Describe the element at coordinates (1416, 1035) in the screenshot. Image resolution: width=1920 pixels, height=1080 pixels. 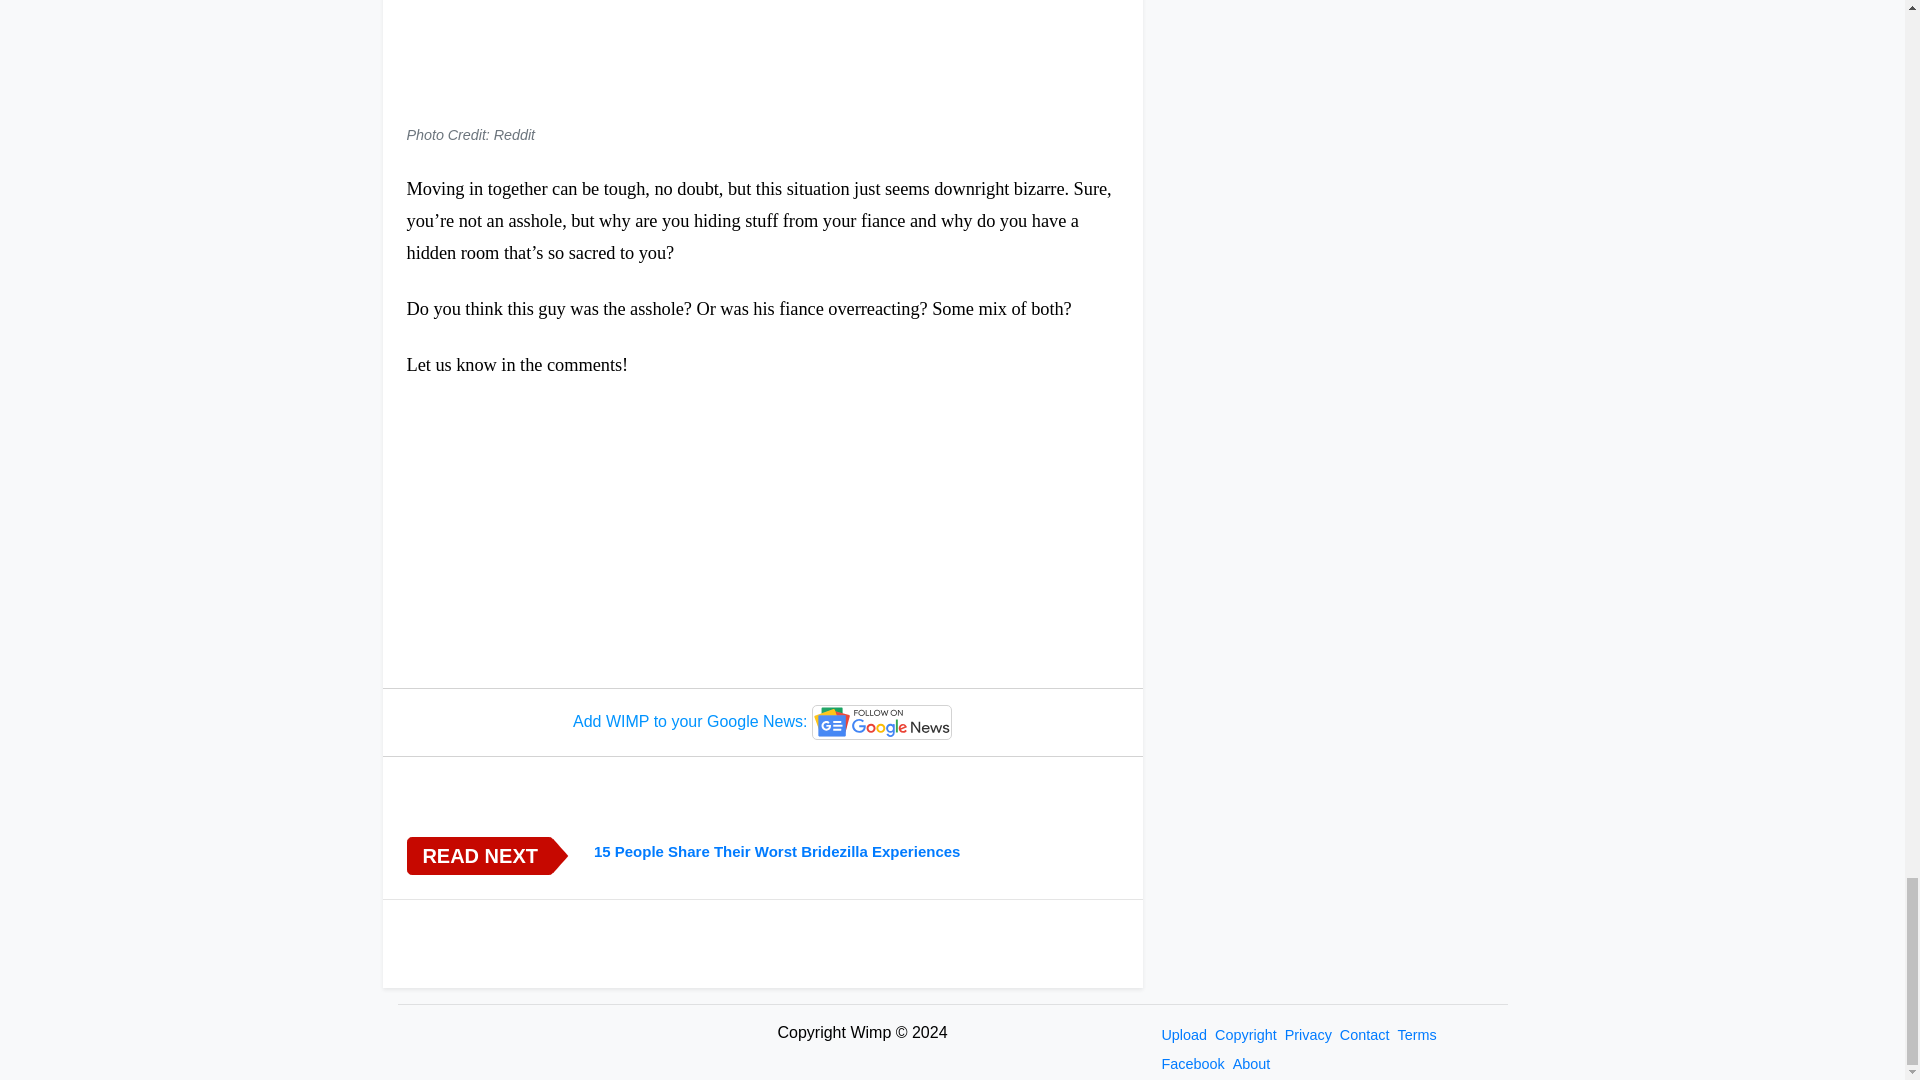
I see `Terms` at that location.